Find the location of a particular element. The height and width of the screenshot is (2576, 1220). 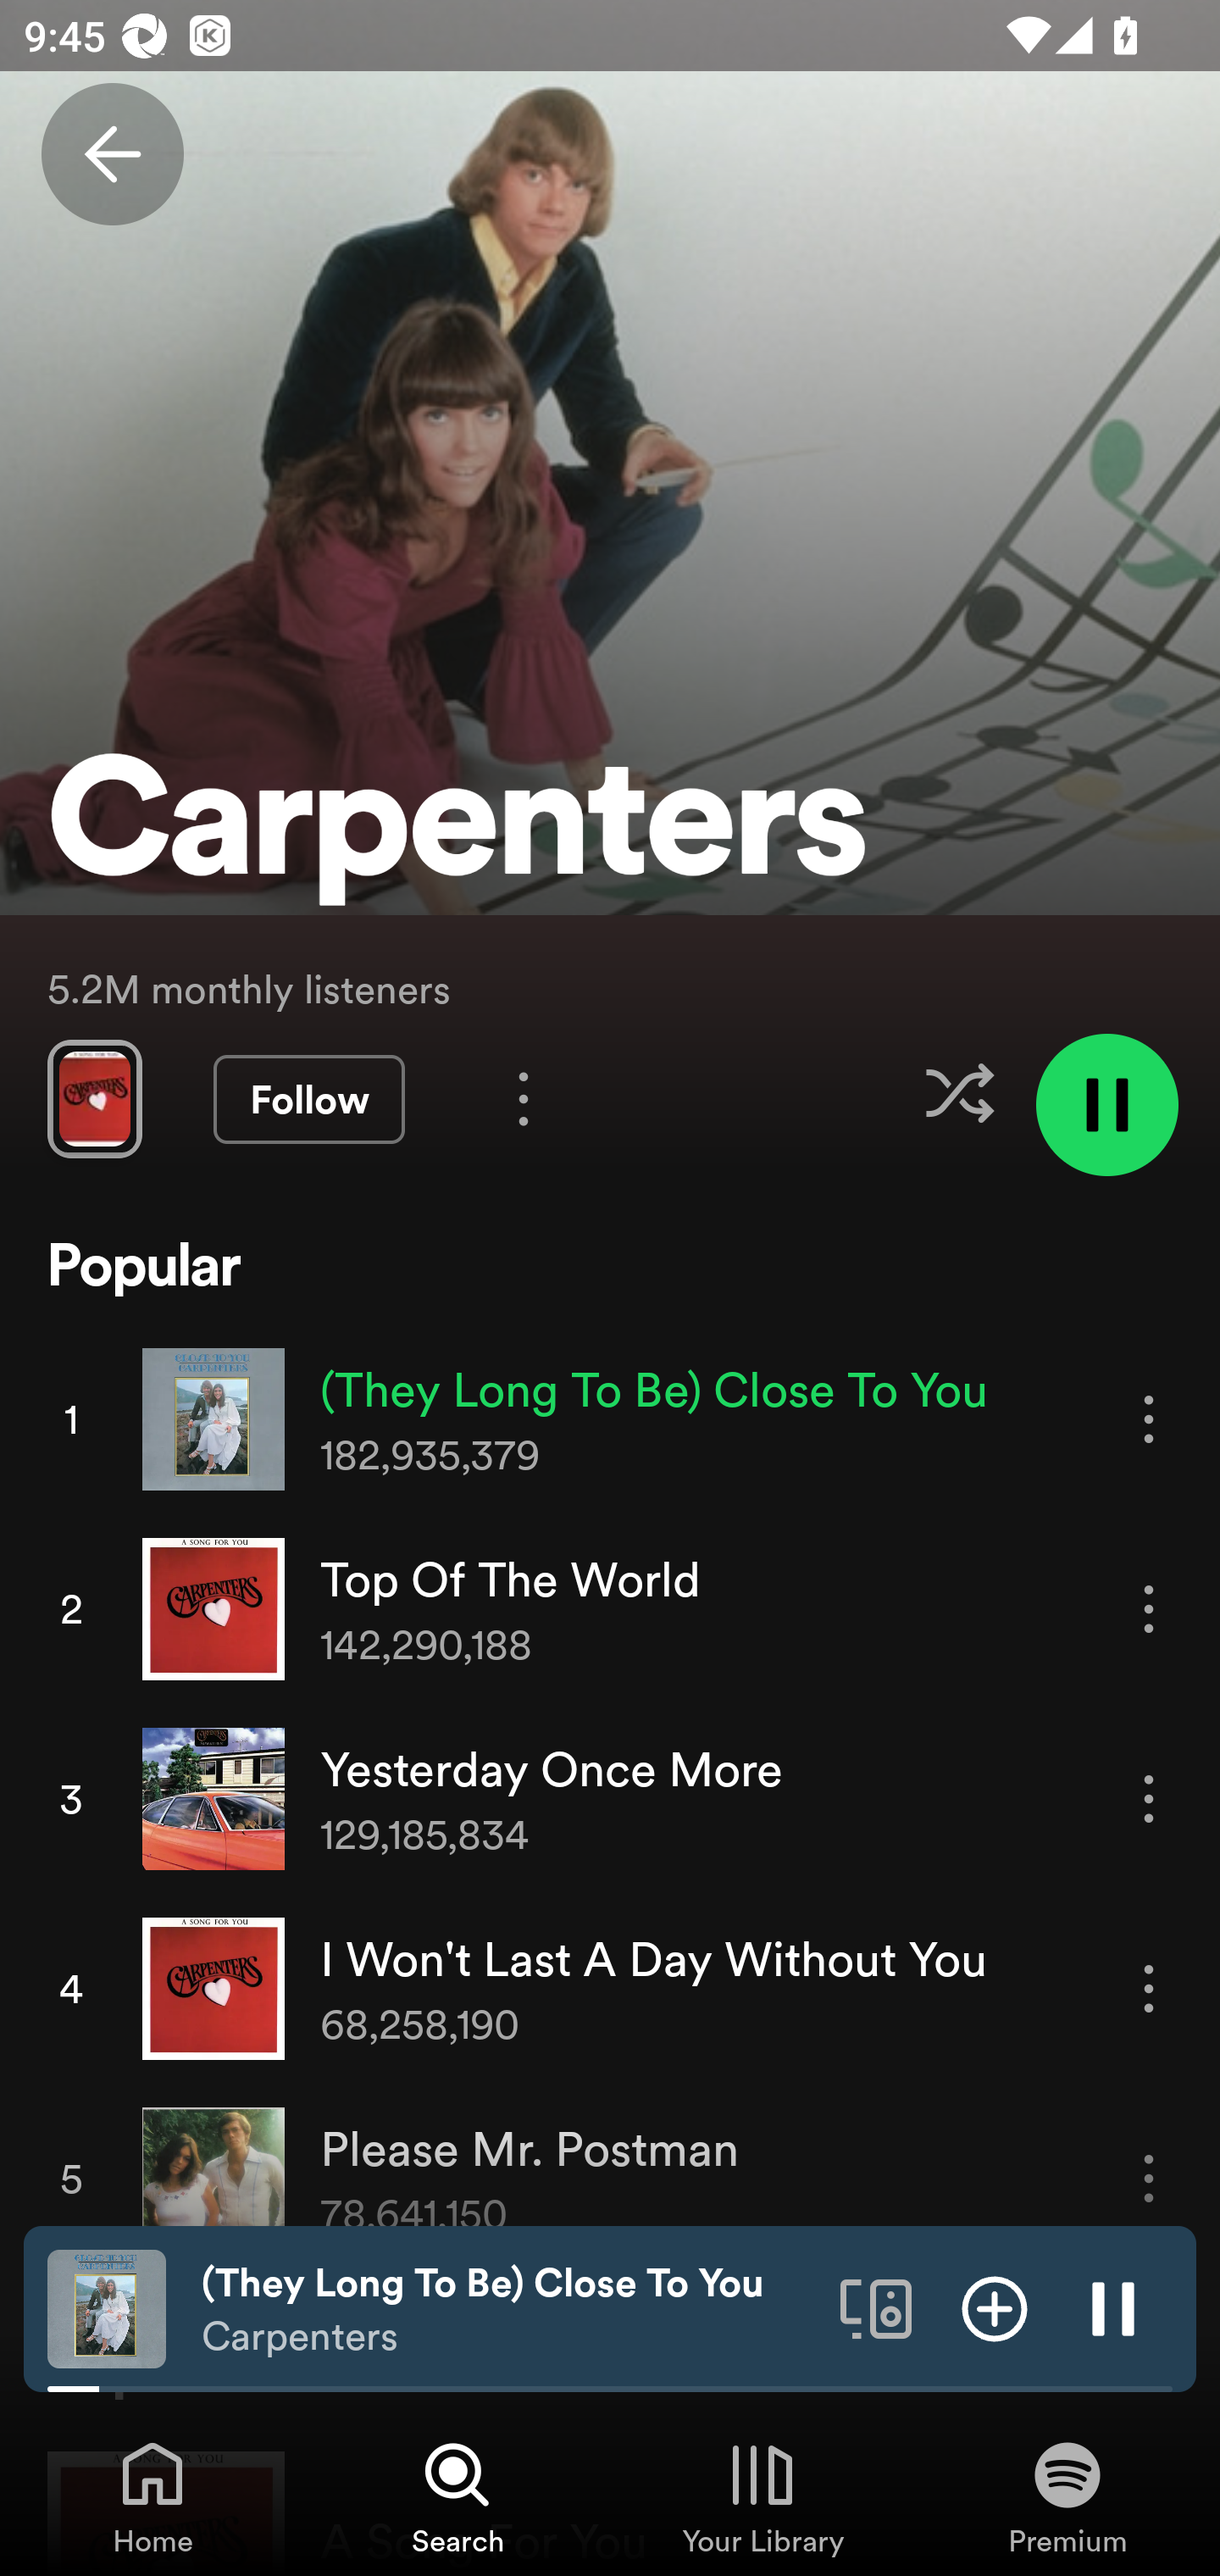

Enable shuffle for this artist is located at coordinates (959, 1093).